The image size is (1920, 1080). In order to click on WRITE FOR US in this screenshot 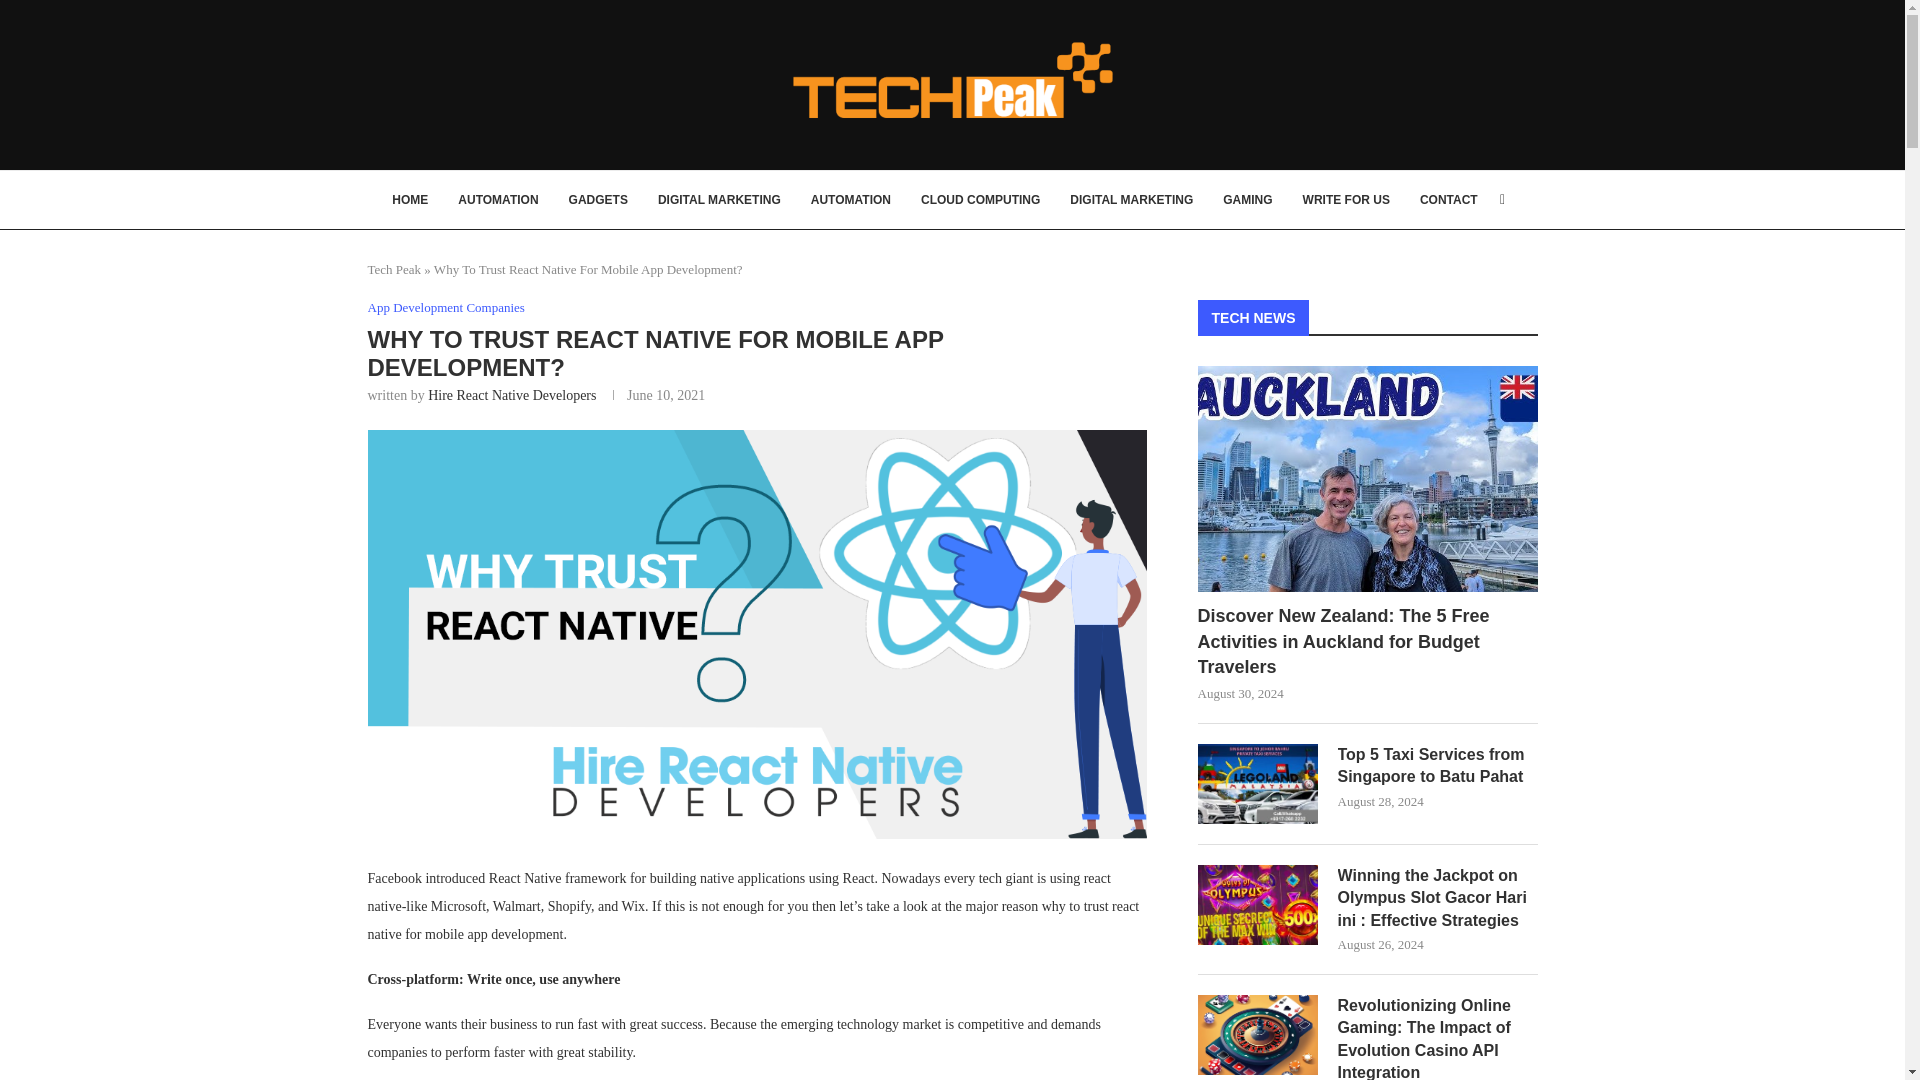, I will do `click(1346, 199)`.